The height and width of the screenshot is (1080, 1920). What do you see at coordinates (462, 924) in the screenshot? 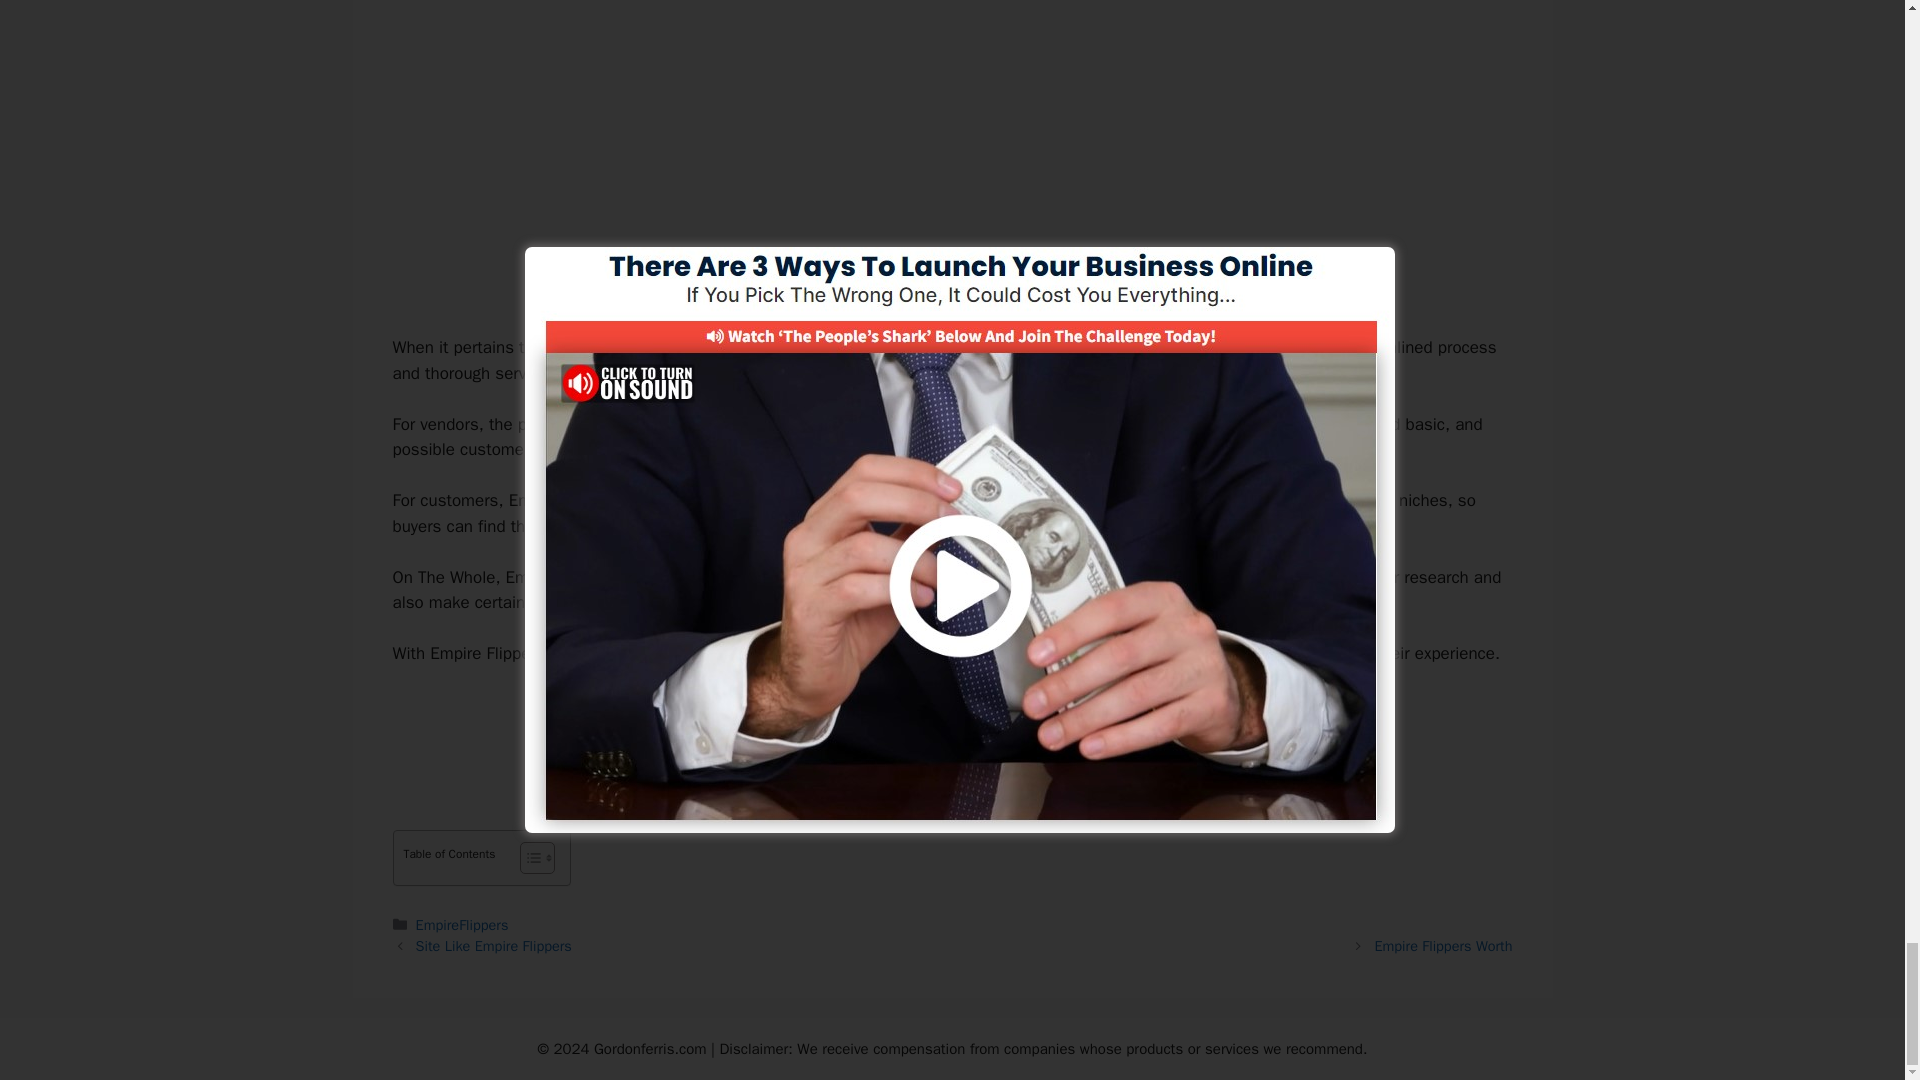
I see `EmpireFlippers` at bounding box center [462, 924].